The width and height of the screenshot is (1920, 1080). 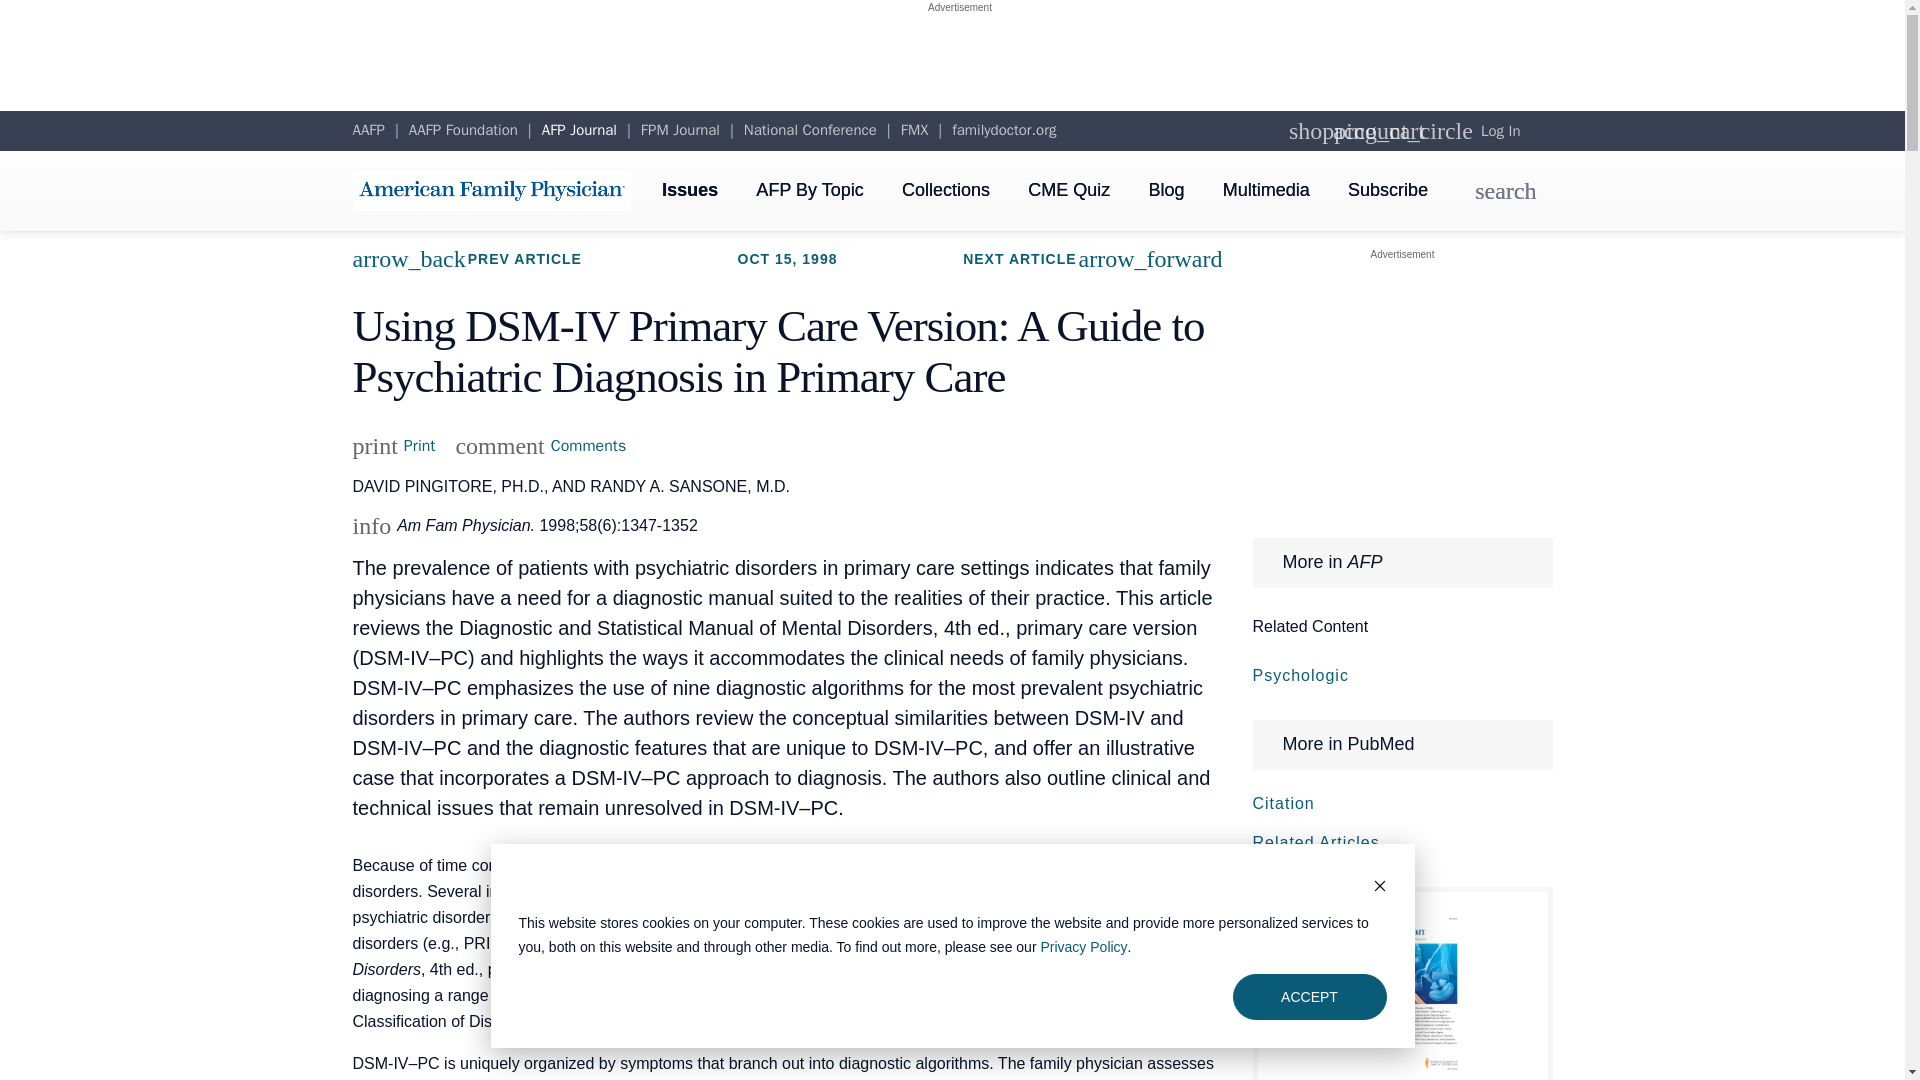 I want to click on AFP Journal, so click(x=368, y=130).